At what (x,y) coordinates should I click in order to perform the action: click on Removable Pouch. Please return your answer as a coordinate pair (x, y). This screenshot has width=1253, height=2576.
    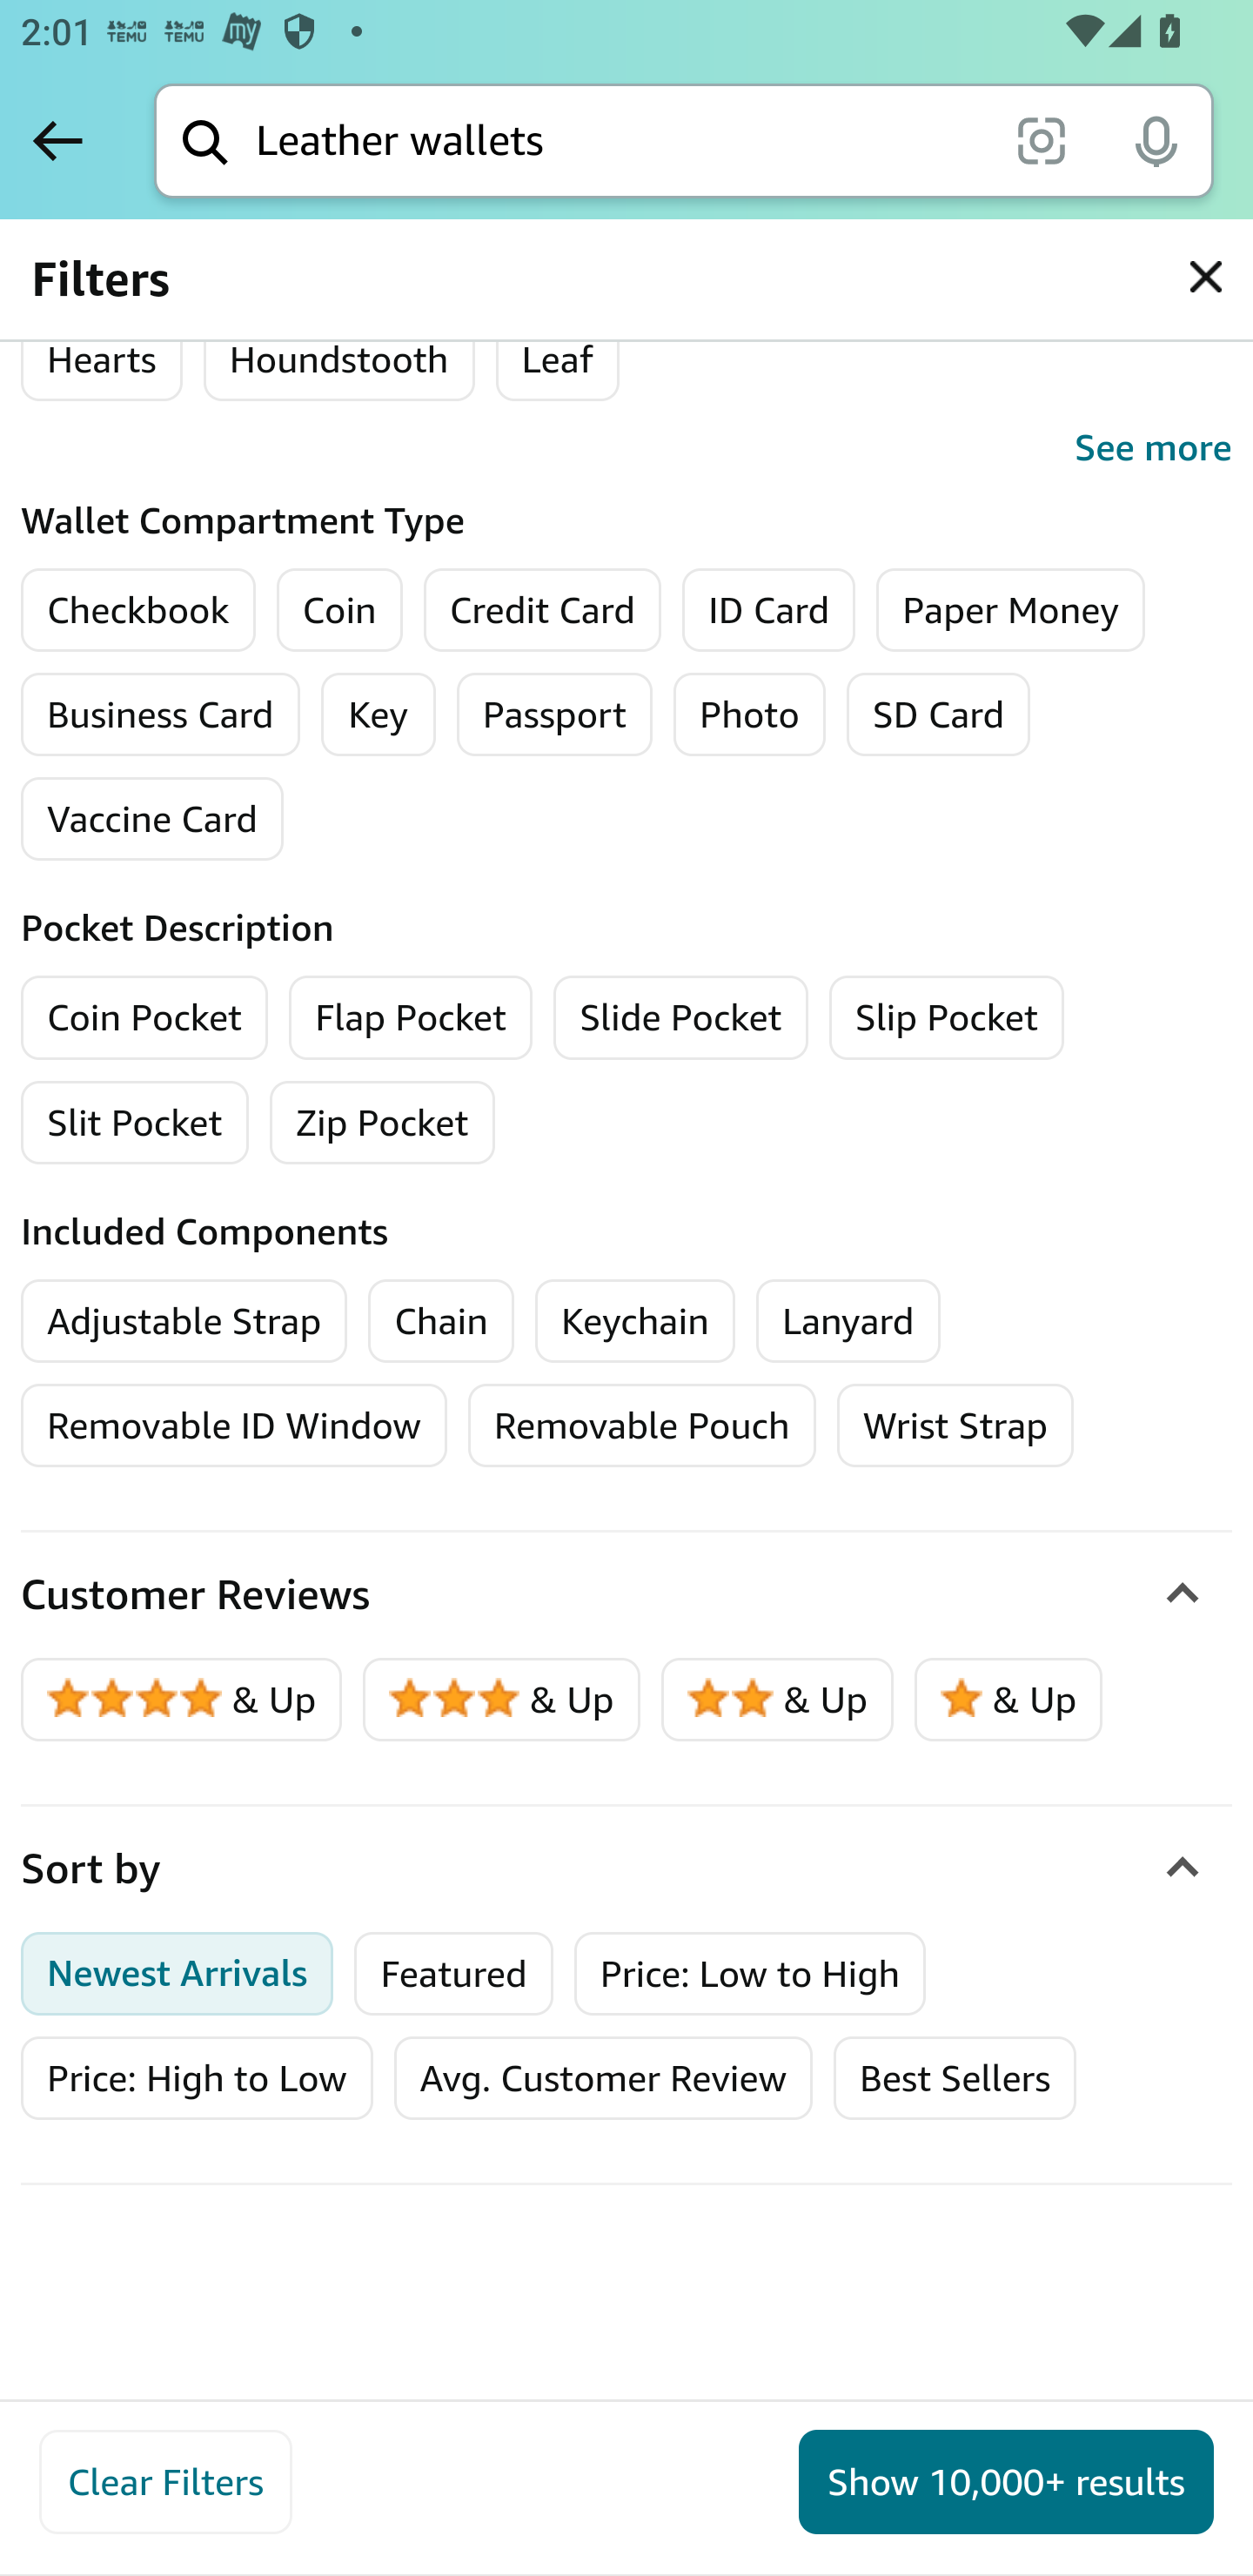
    Looking at the image, I should click on (642, 1426).